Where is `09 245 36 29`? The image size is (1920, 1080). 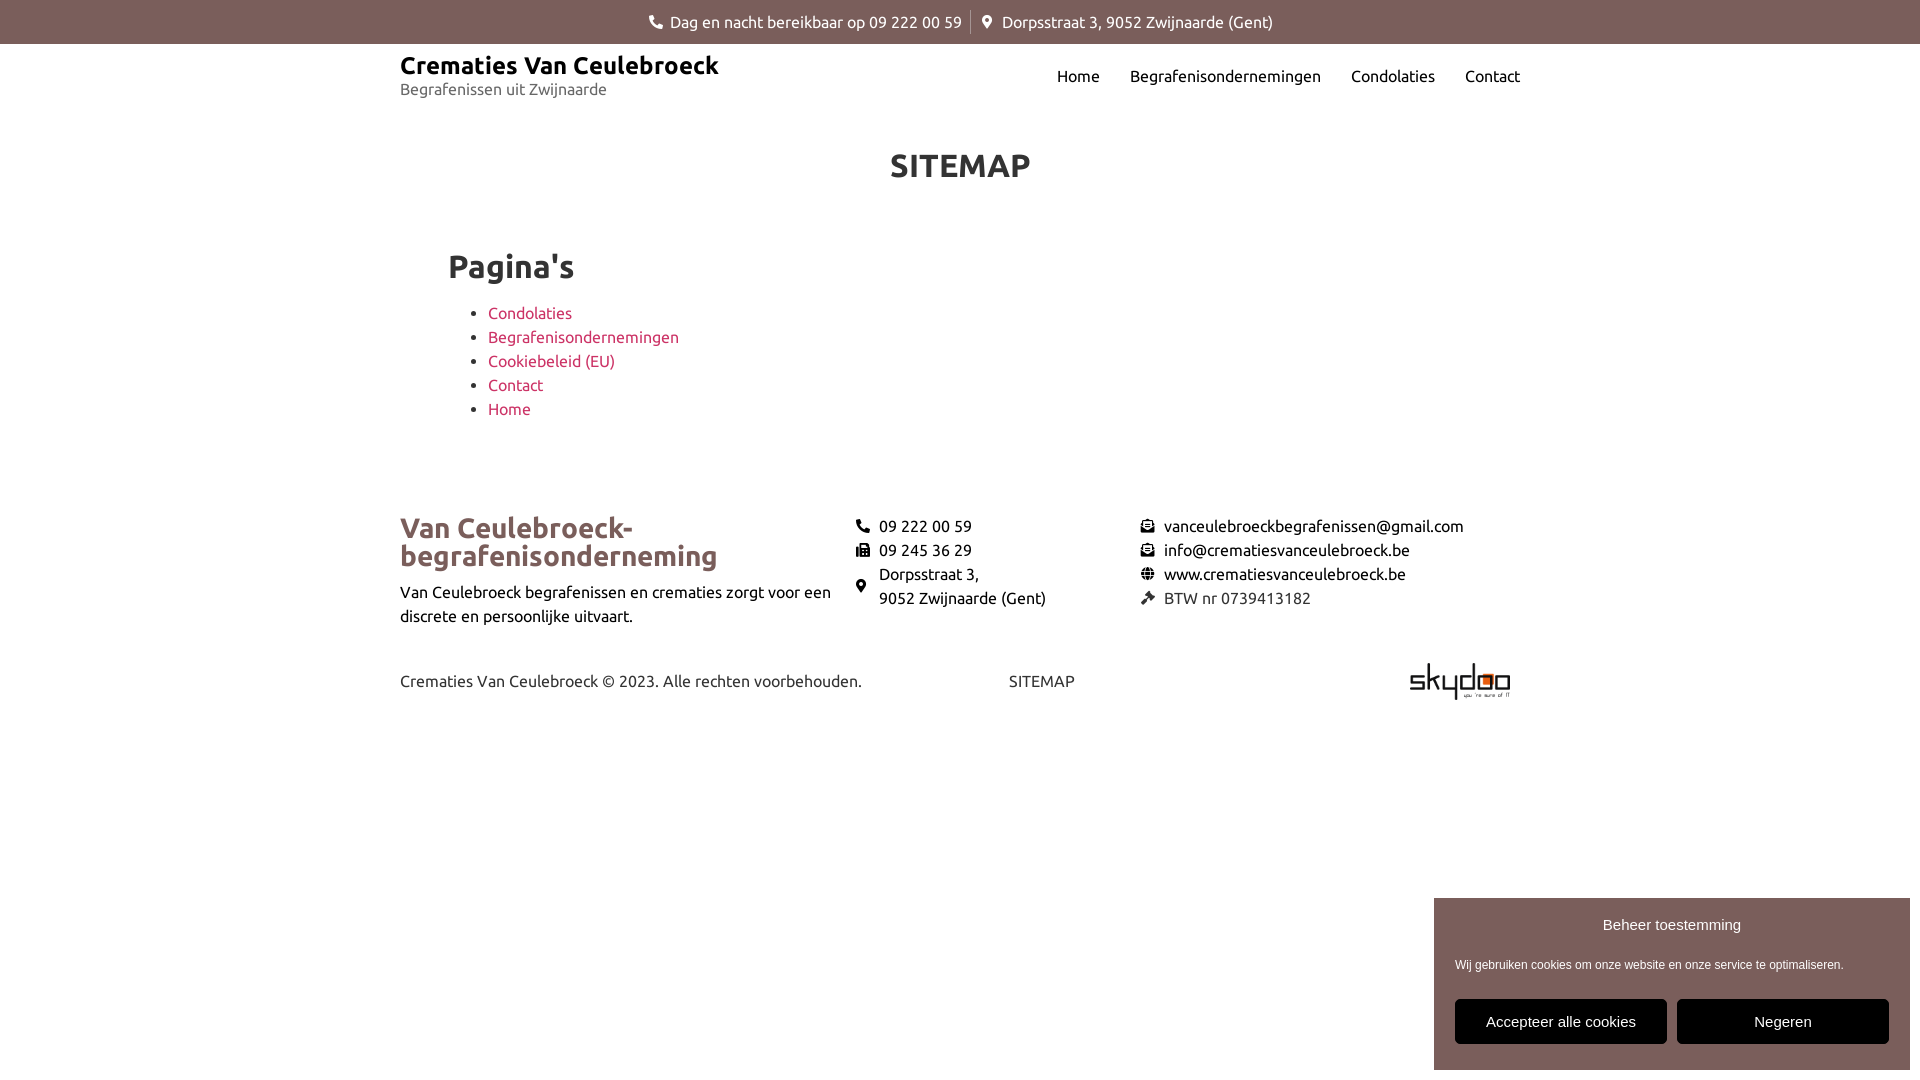
09 245 36 29 is located at coordinates (988, 550).